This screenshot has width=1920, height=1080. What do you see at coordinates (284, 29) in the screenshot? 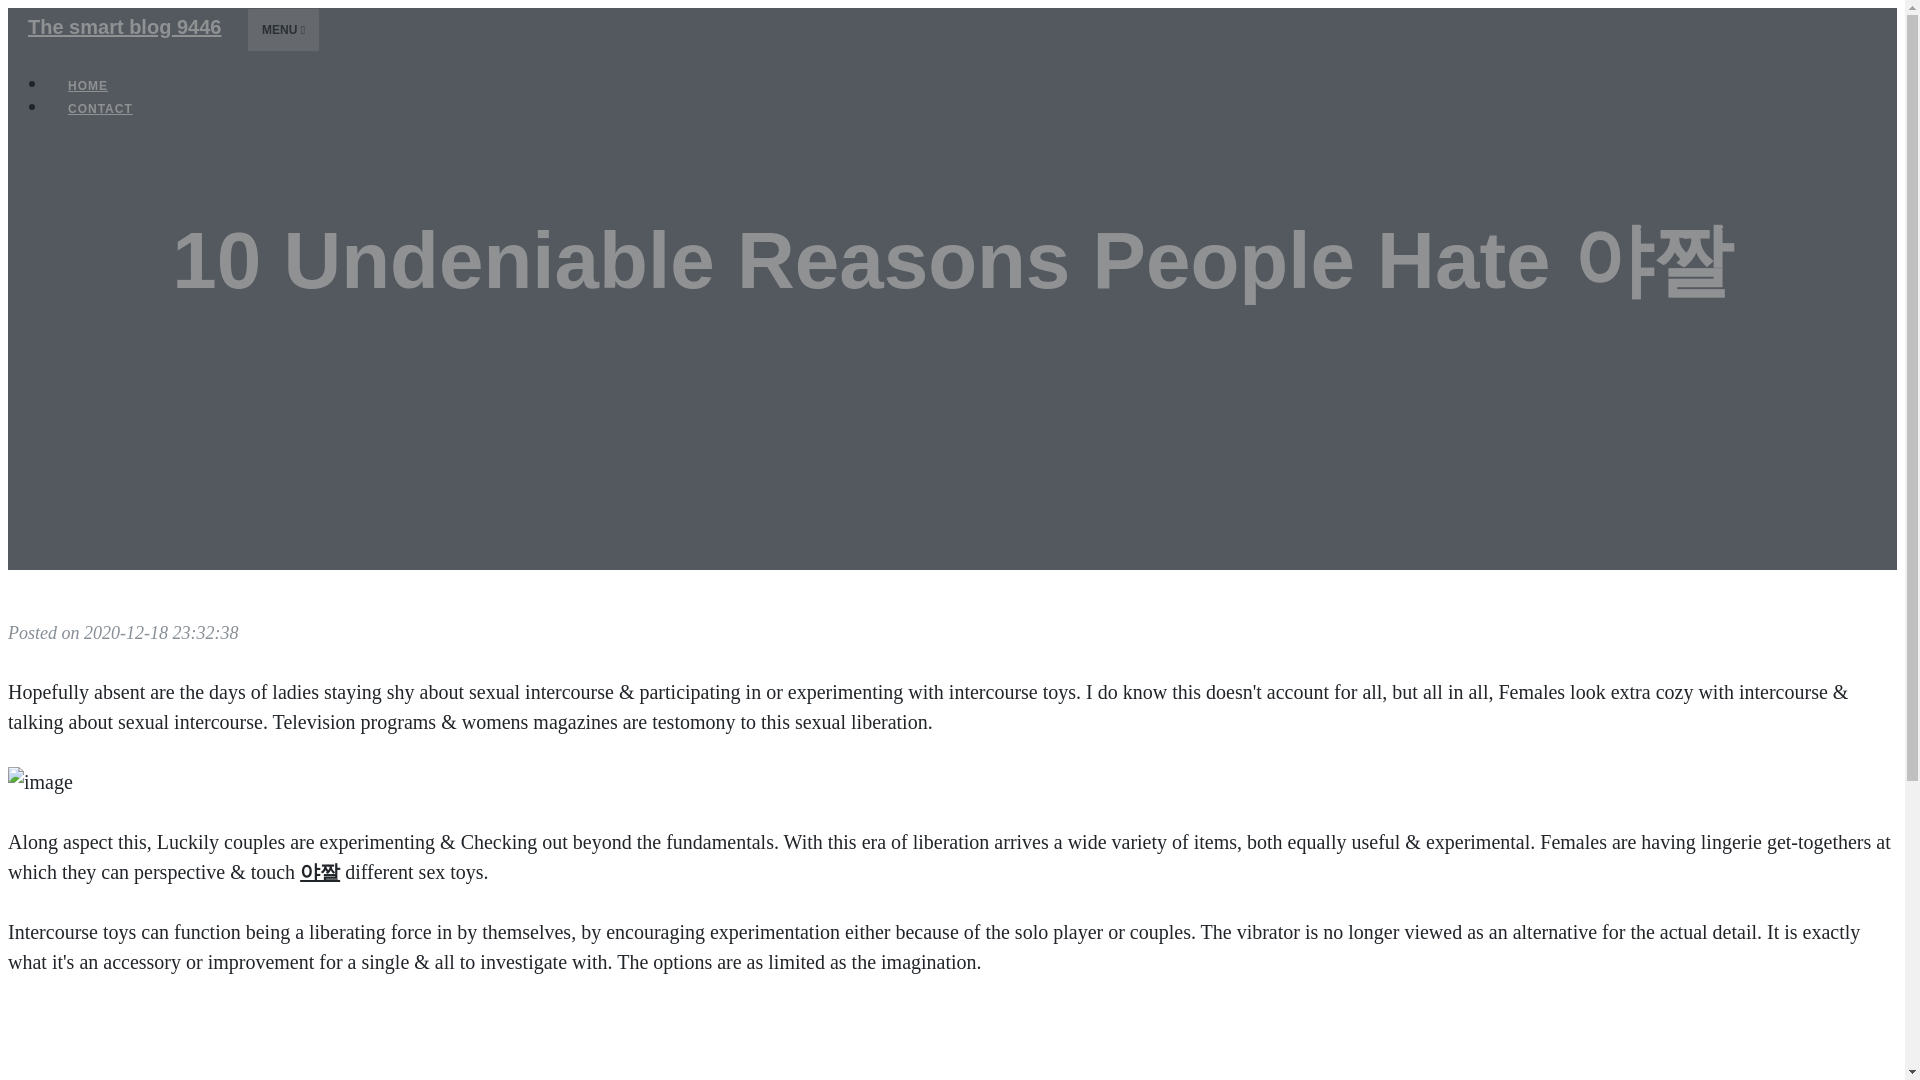
I see `MENU` at bounding box center [284, 29].